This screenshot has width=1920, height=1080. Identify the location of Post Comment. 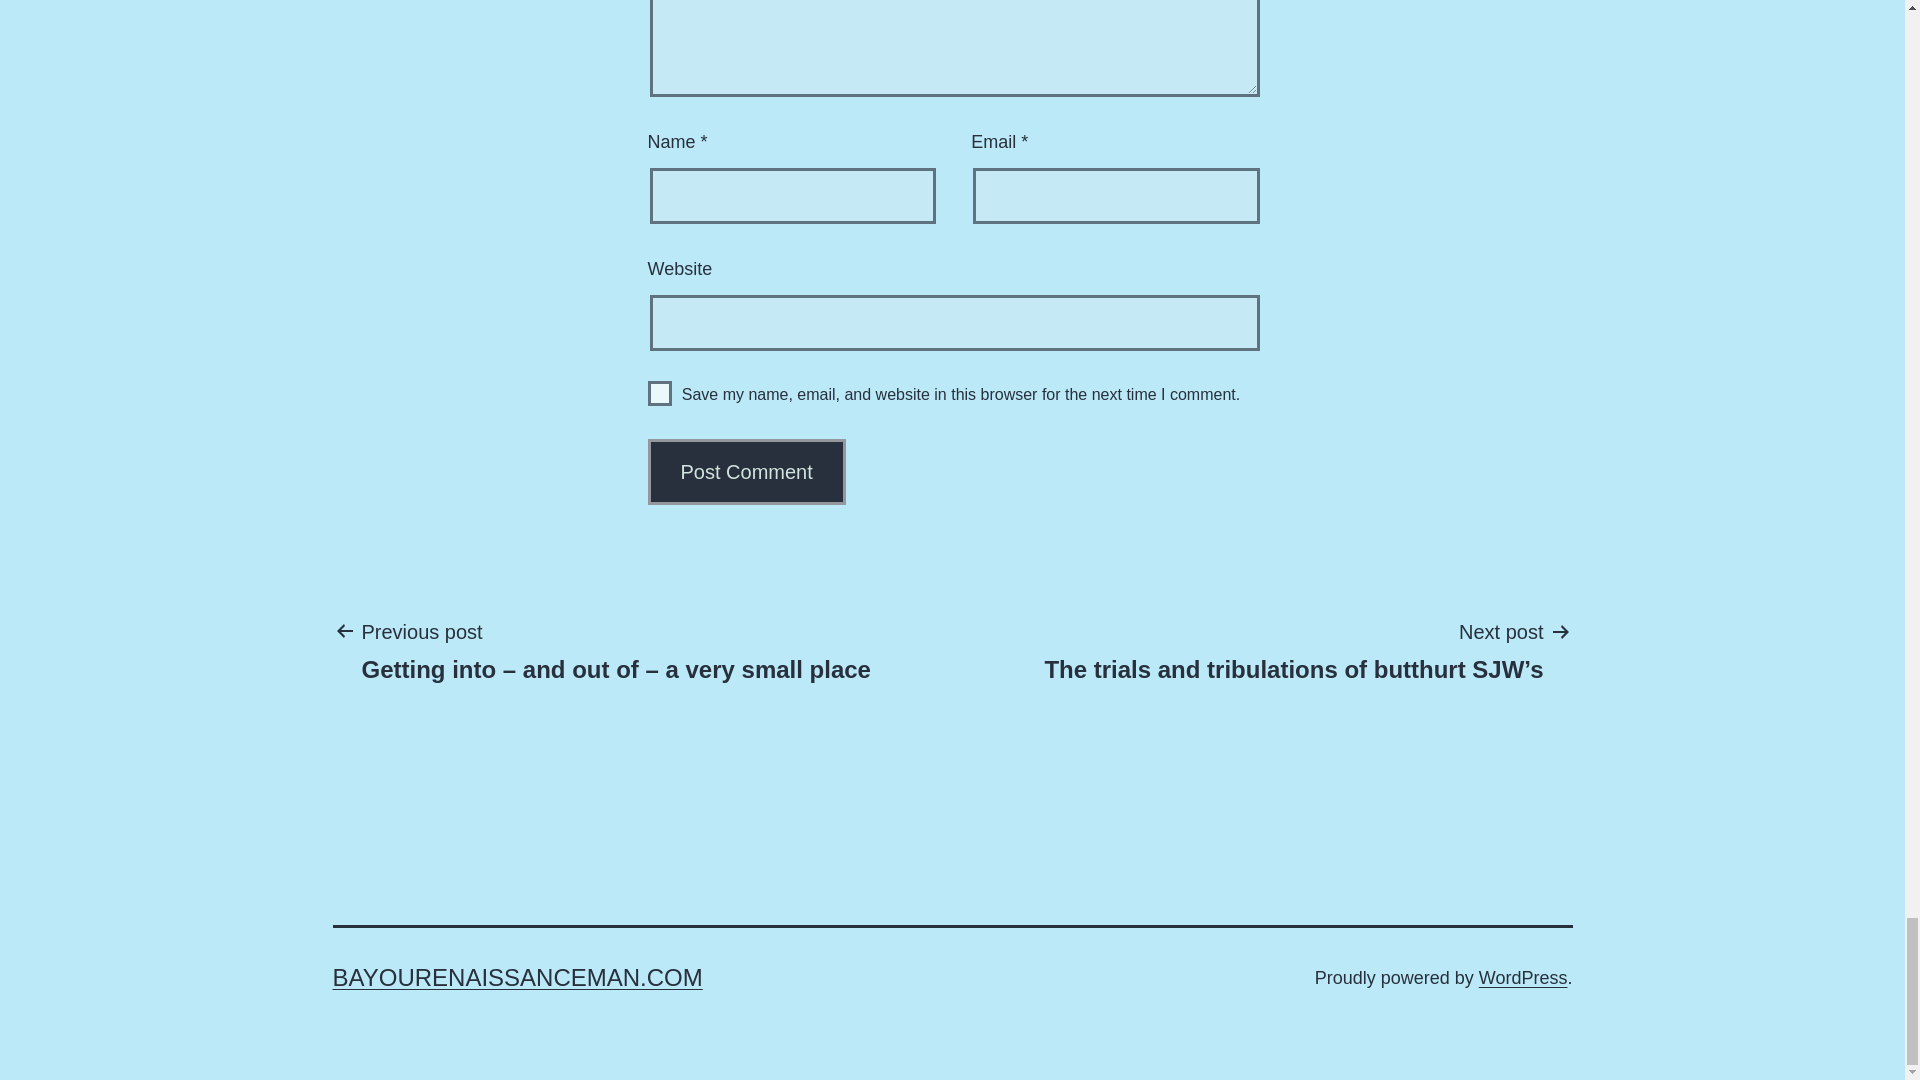
(747, 472).